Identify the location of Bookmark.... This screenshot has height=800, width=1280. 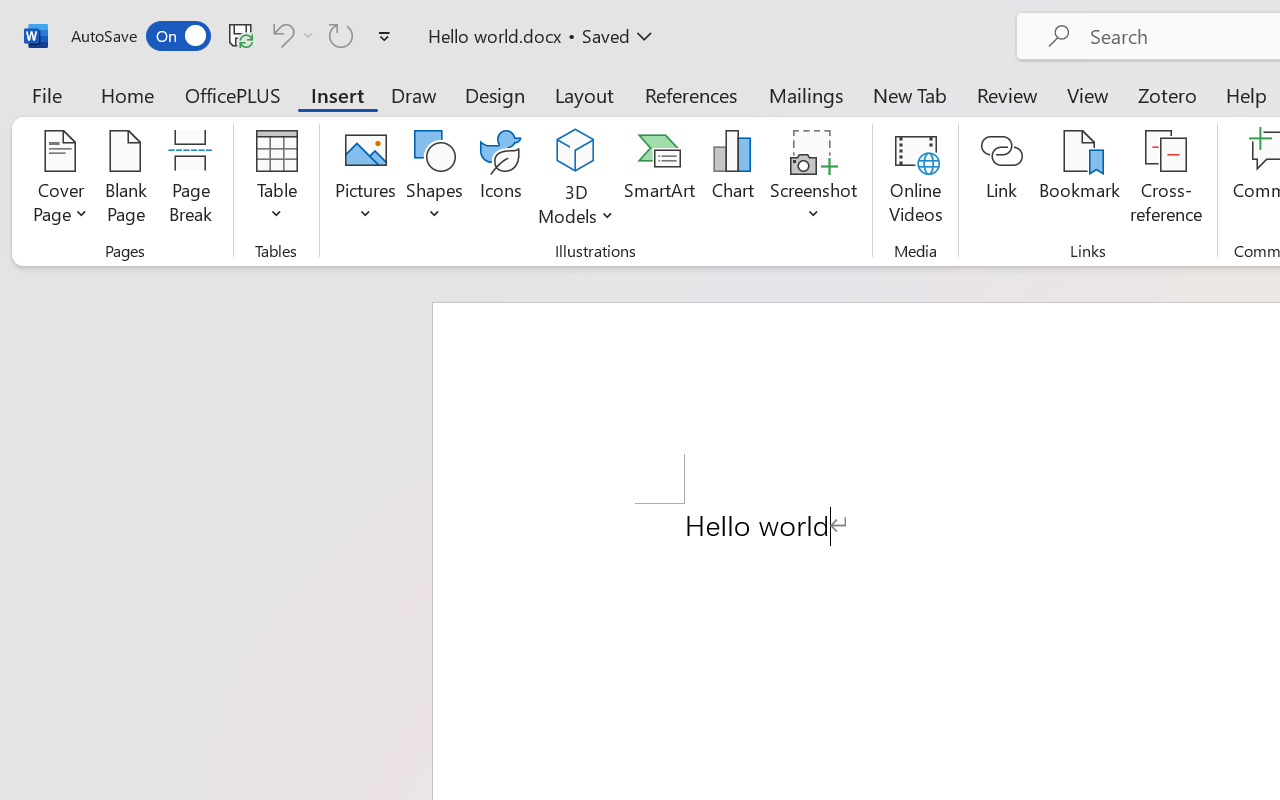
(1079, 180).